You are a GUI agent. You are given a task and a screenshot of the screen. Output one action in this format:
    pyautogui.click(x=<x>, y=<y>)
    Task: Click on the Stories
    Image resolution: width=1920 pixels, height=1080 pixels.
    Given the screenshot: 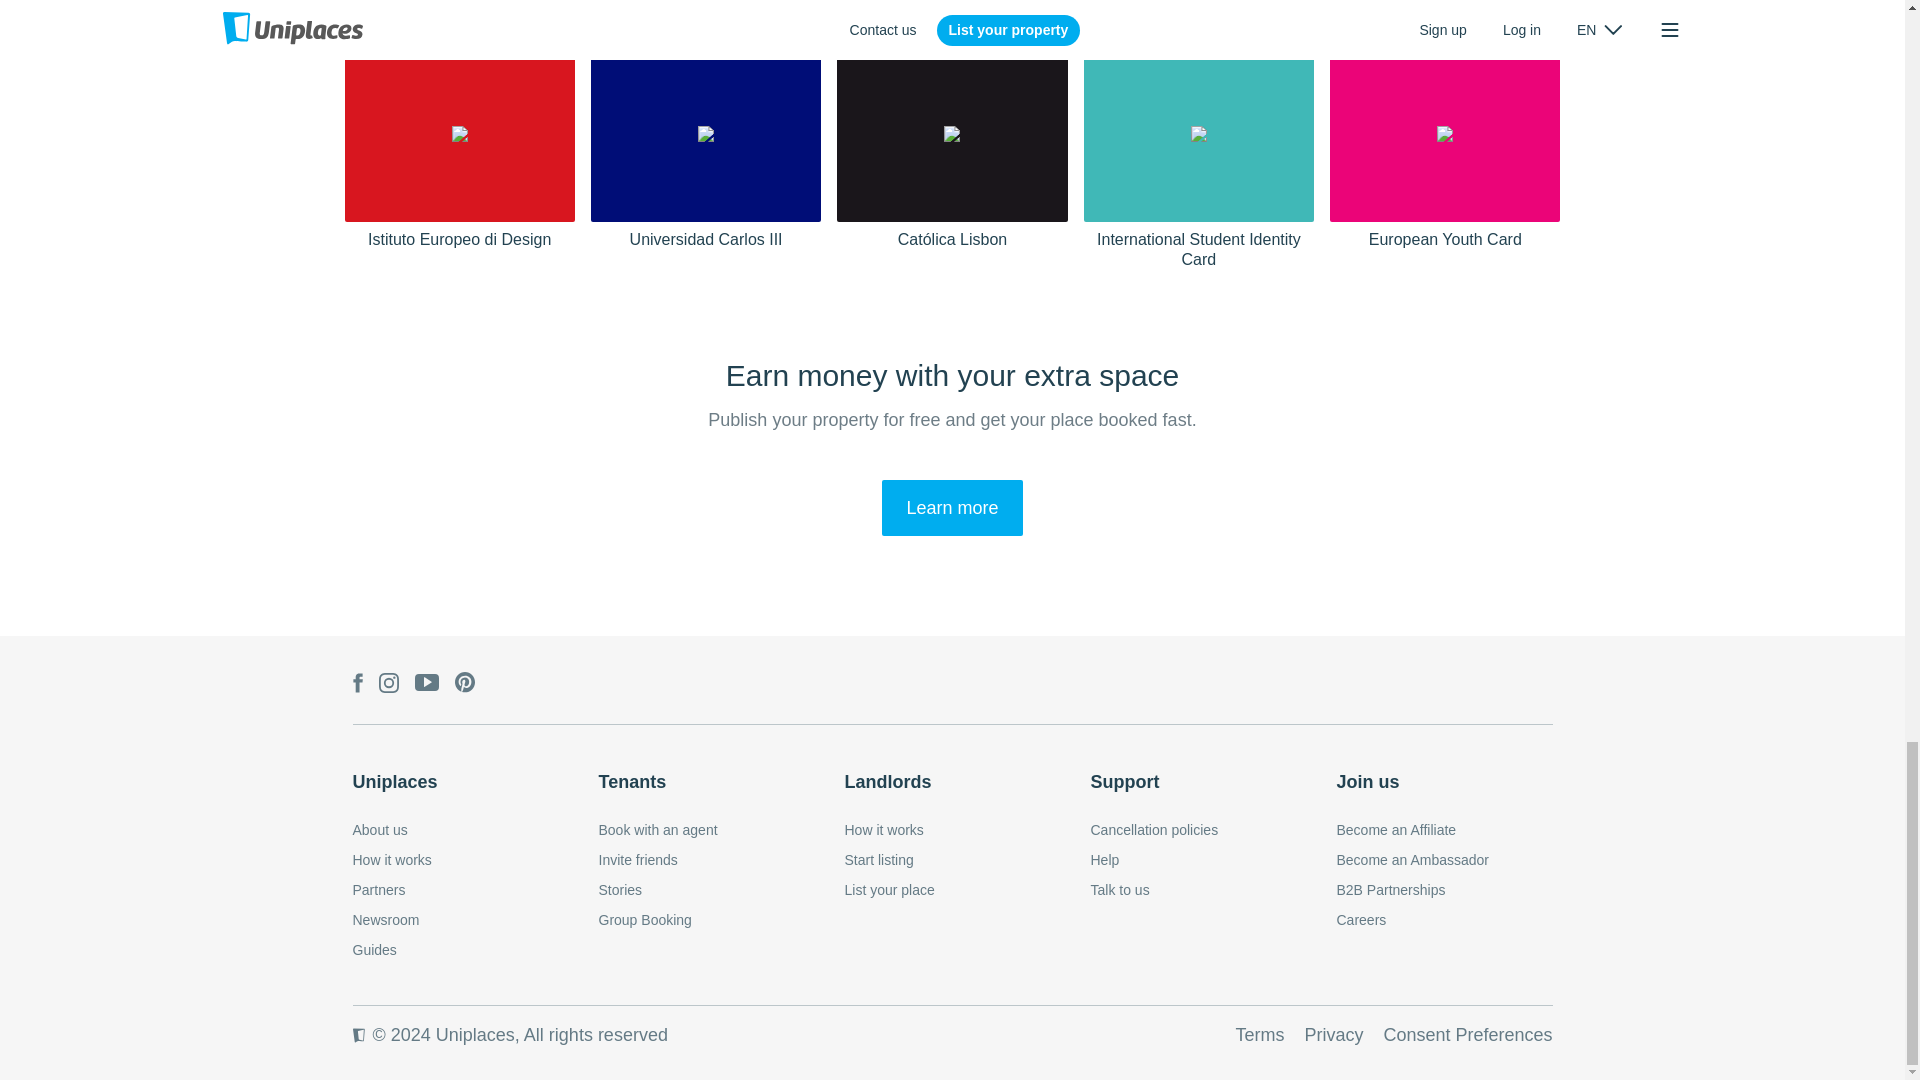 What is the action you would take?
    pyautogui.click(x=619, y=890)
    